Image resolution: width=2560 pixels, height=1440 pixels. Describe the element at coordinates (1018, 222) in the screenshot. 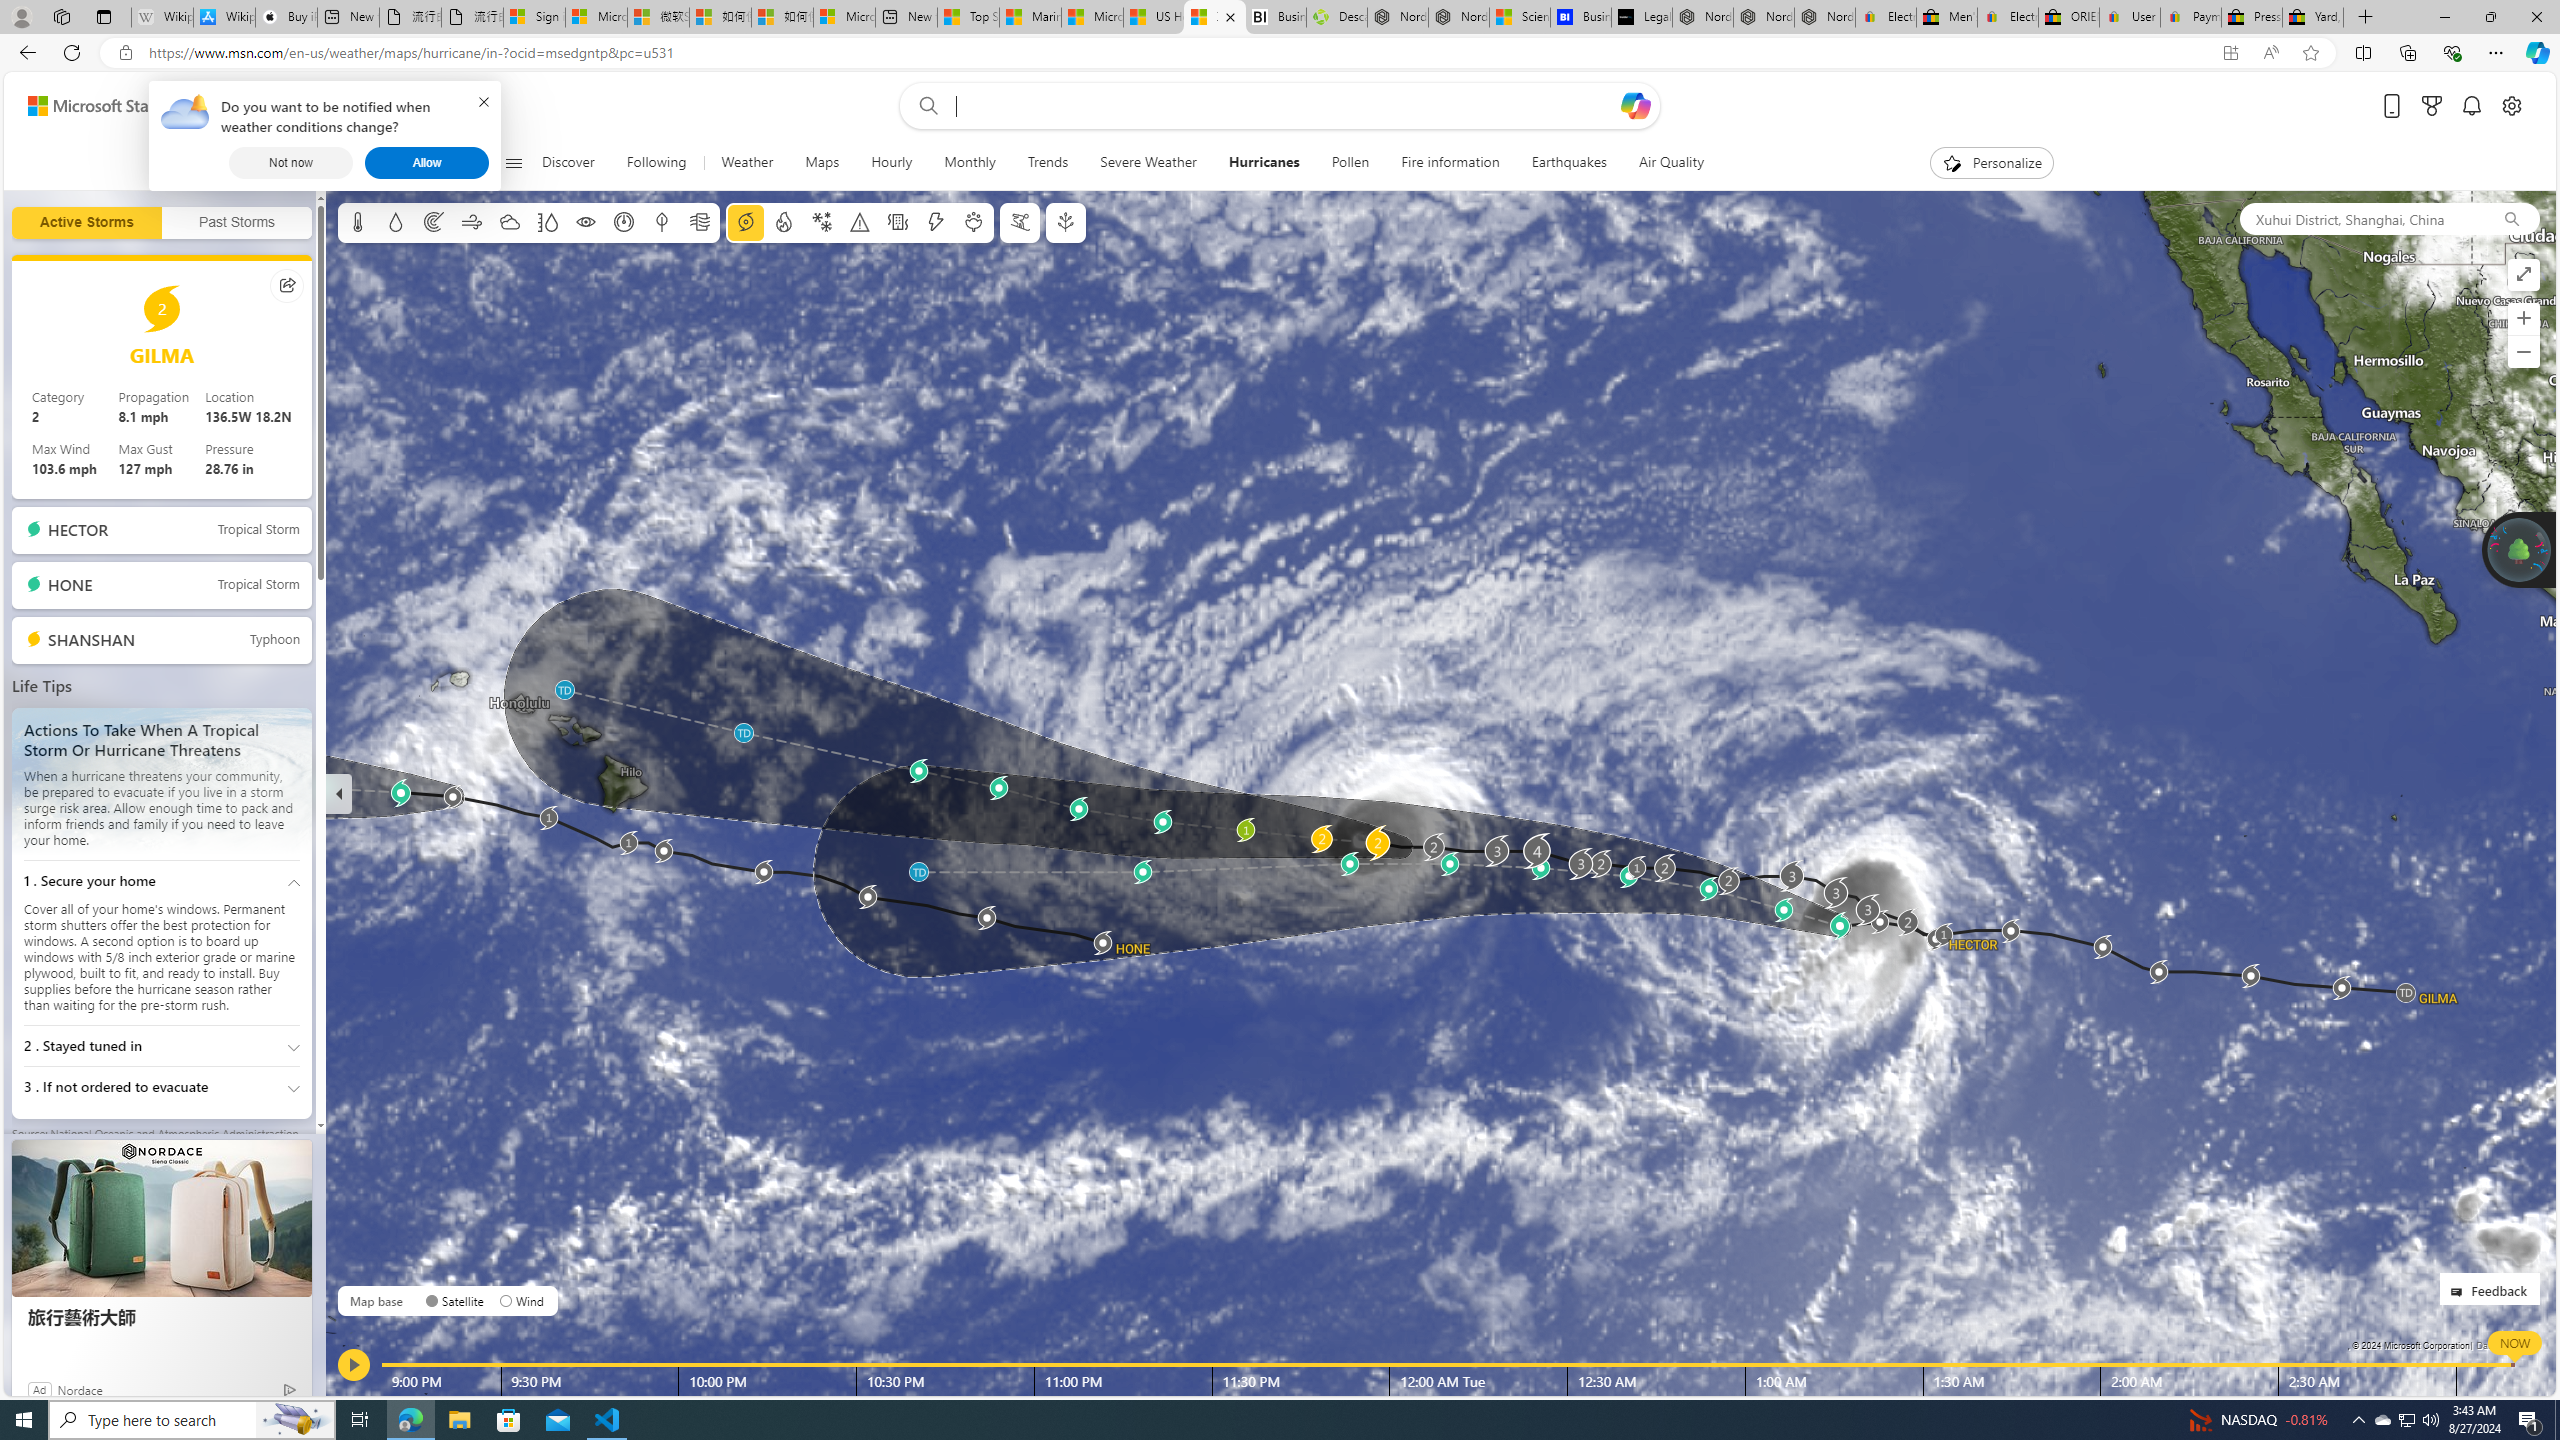

I see `Ski conditions` at that location.